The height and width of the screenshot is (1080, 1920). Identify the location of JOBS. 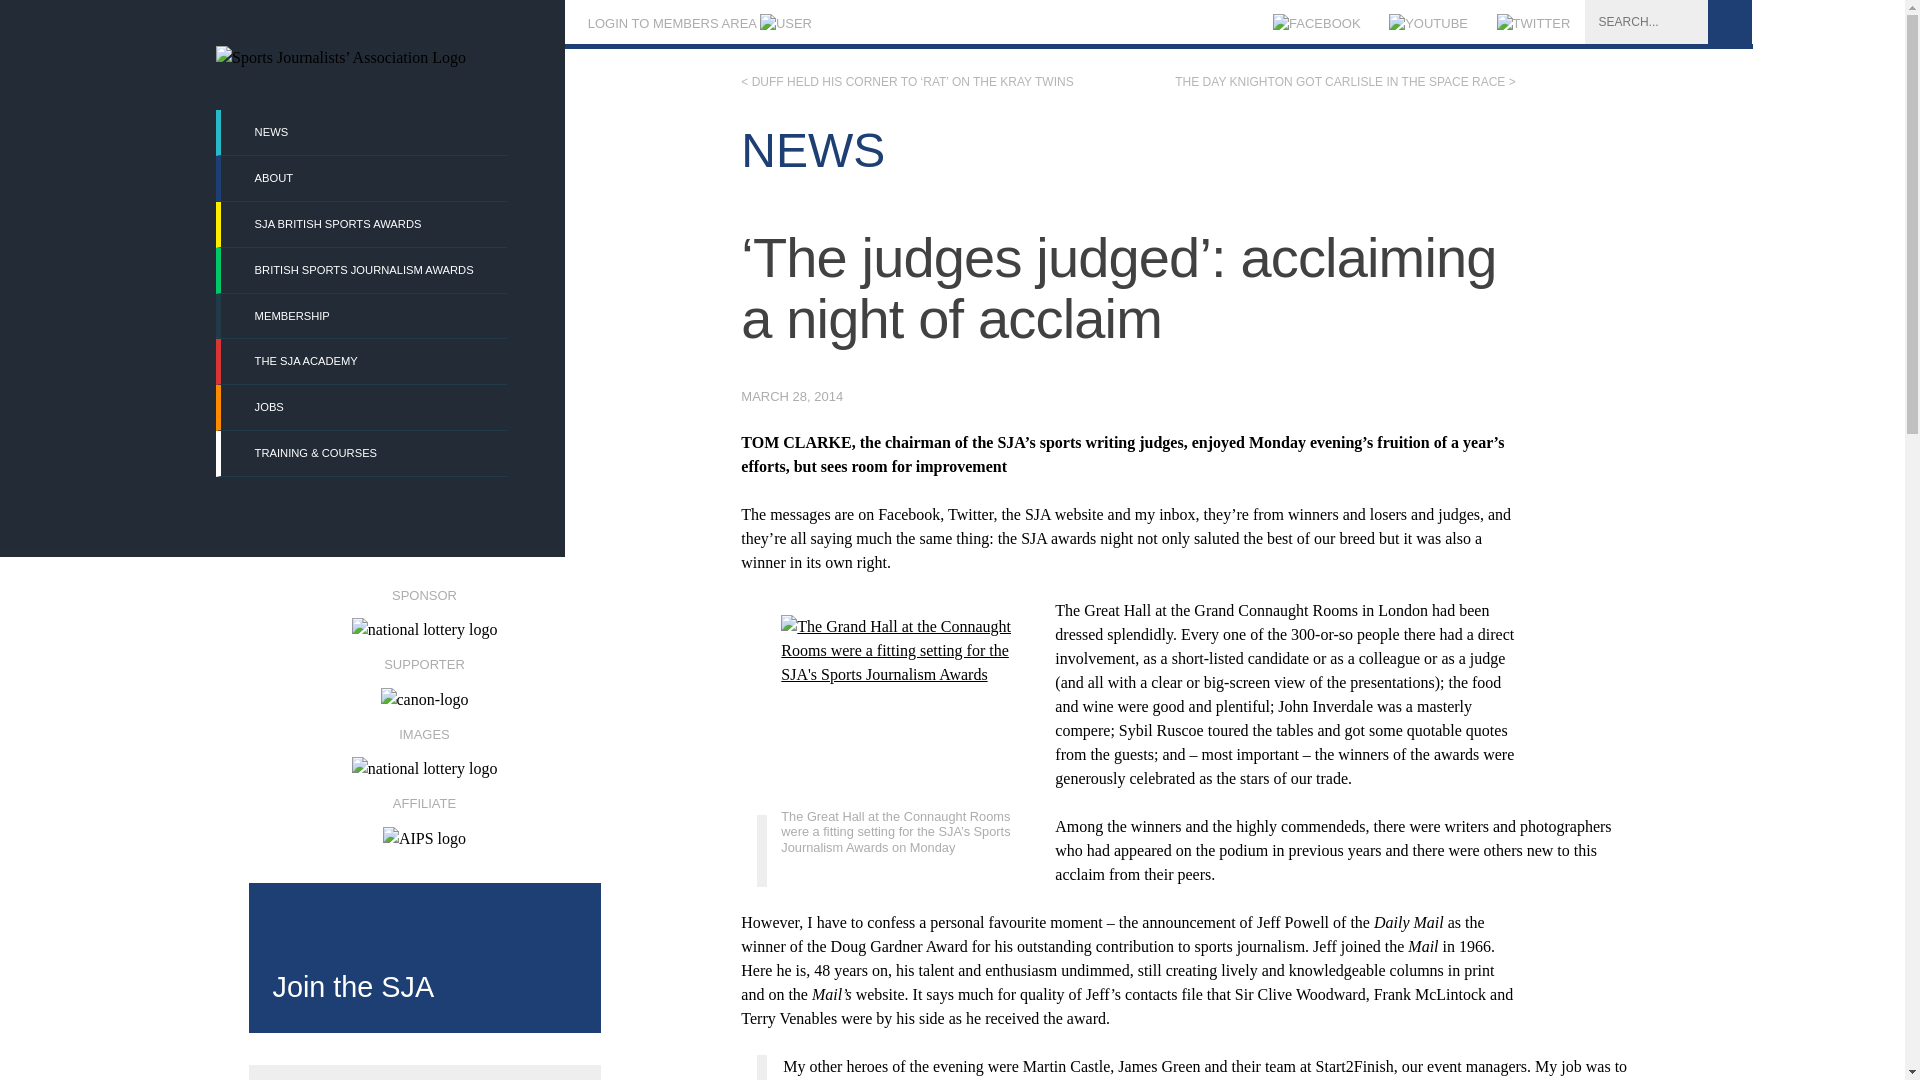
(363, 406).